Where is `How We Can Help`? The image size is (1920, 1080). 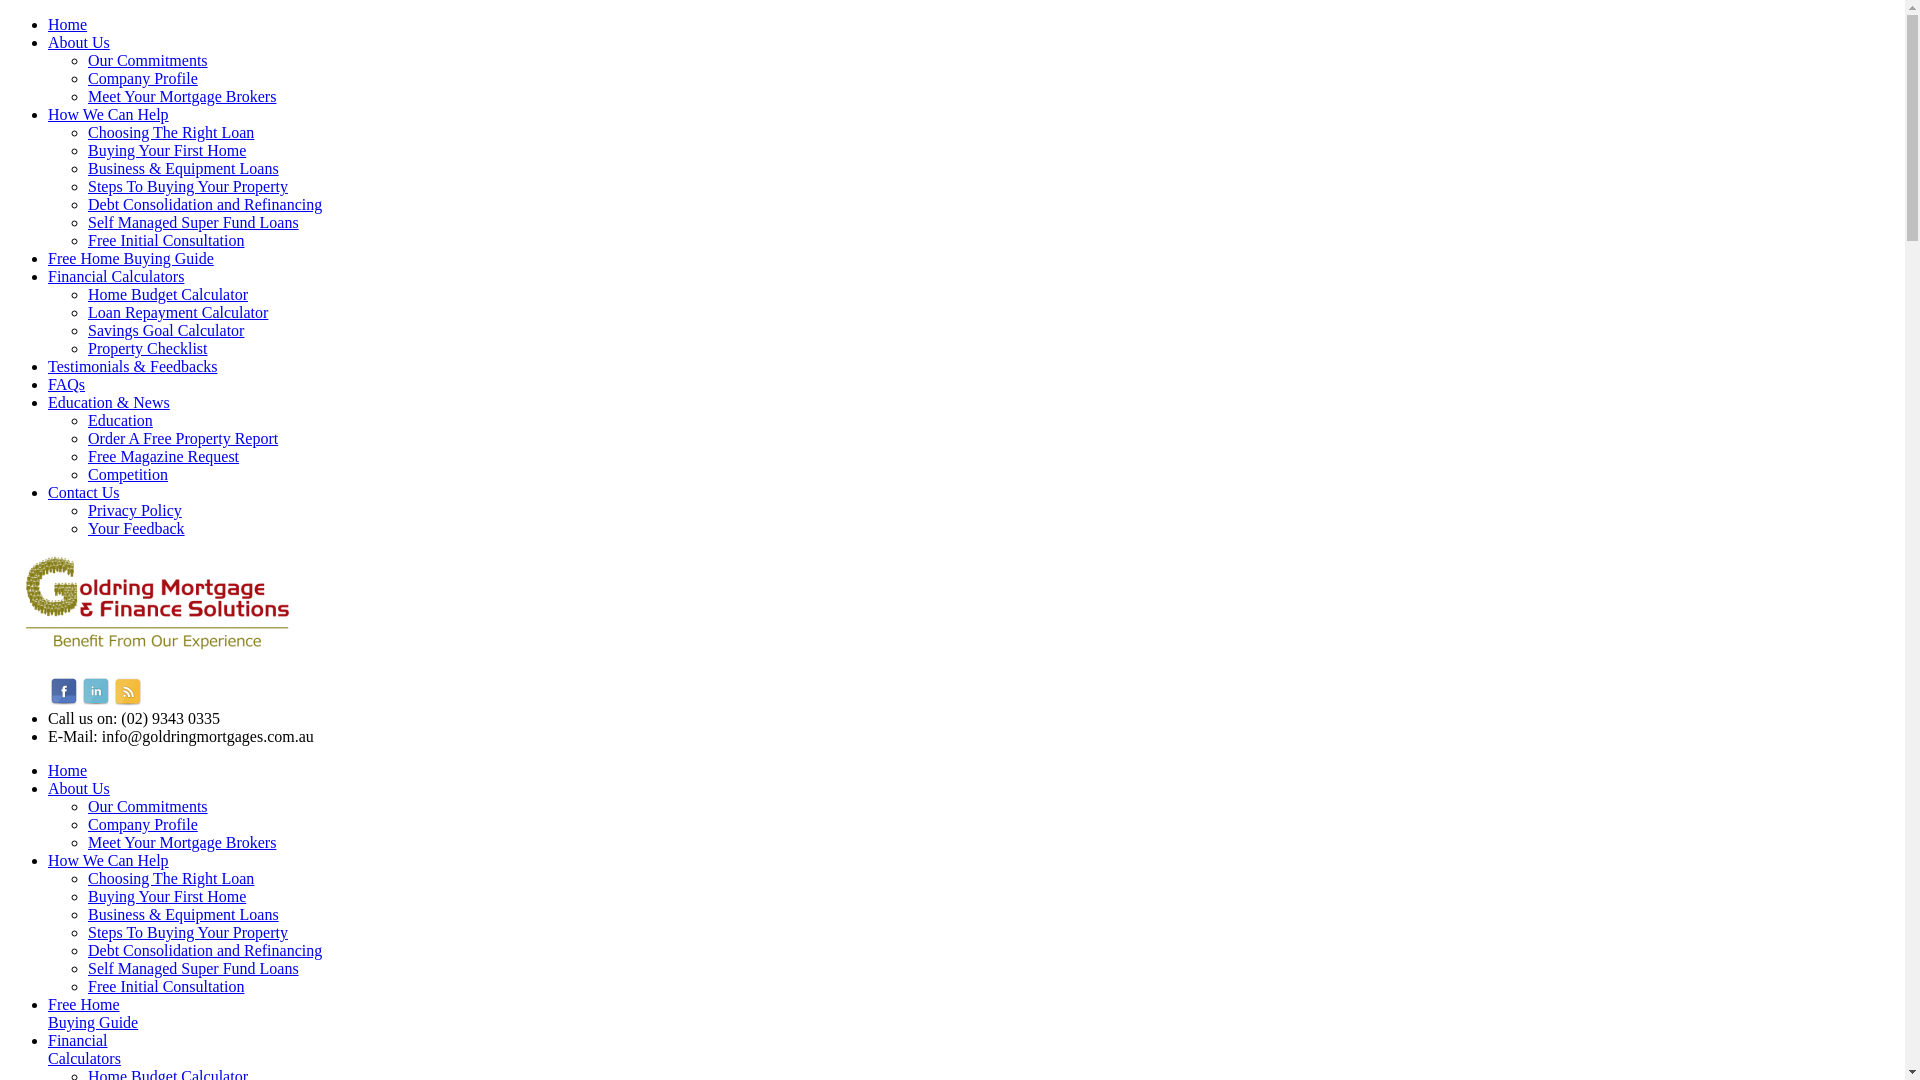 How We Can Help is located at coordinates (108, 860).